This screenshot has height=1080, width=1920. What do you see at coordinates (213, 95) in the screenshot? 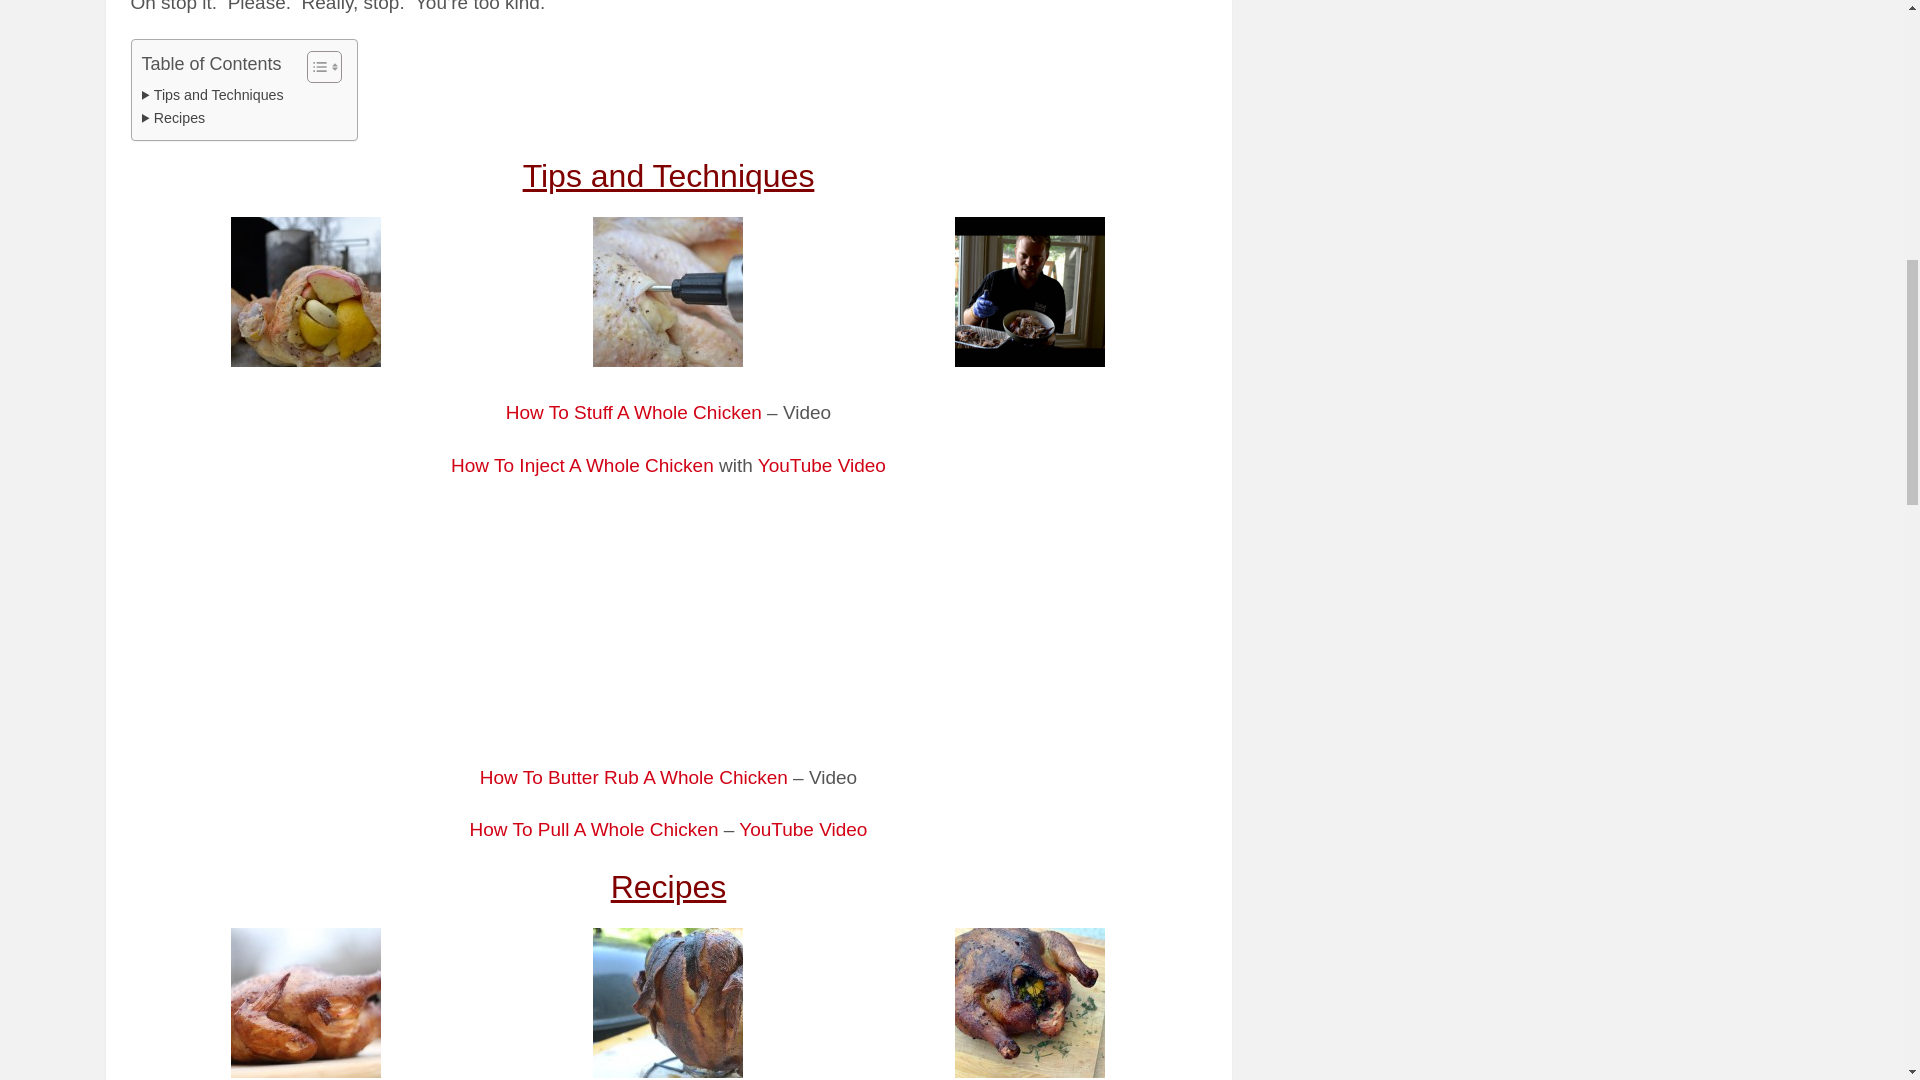
I see `Tips and Techniques` at bounding box center [213, 95].